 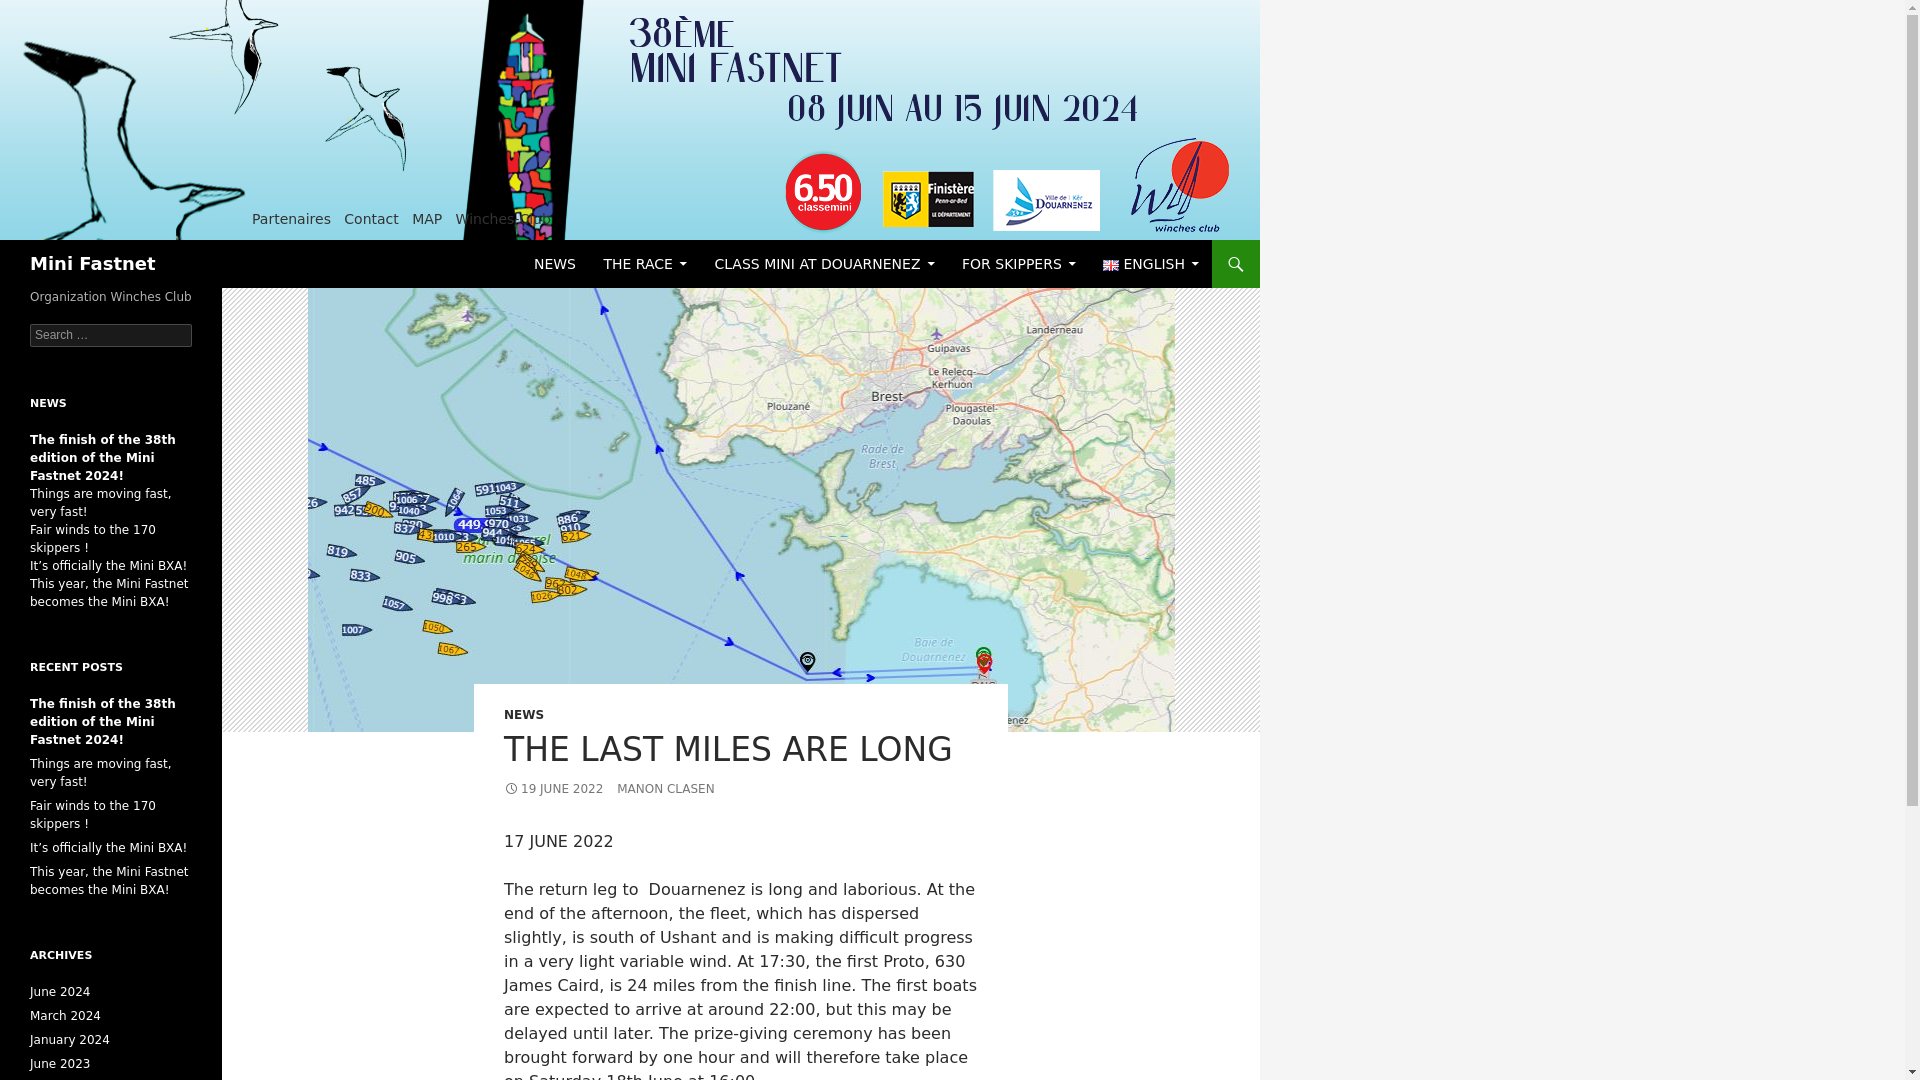 I want to click on Contact, so click(x=370, y=218).